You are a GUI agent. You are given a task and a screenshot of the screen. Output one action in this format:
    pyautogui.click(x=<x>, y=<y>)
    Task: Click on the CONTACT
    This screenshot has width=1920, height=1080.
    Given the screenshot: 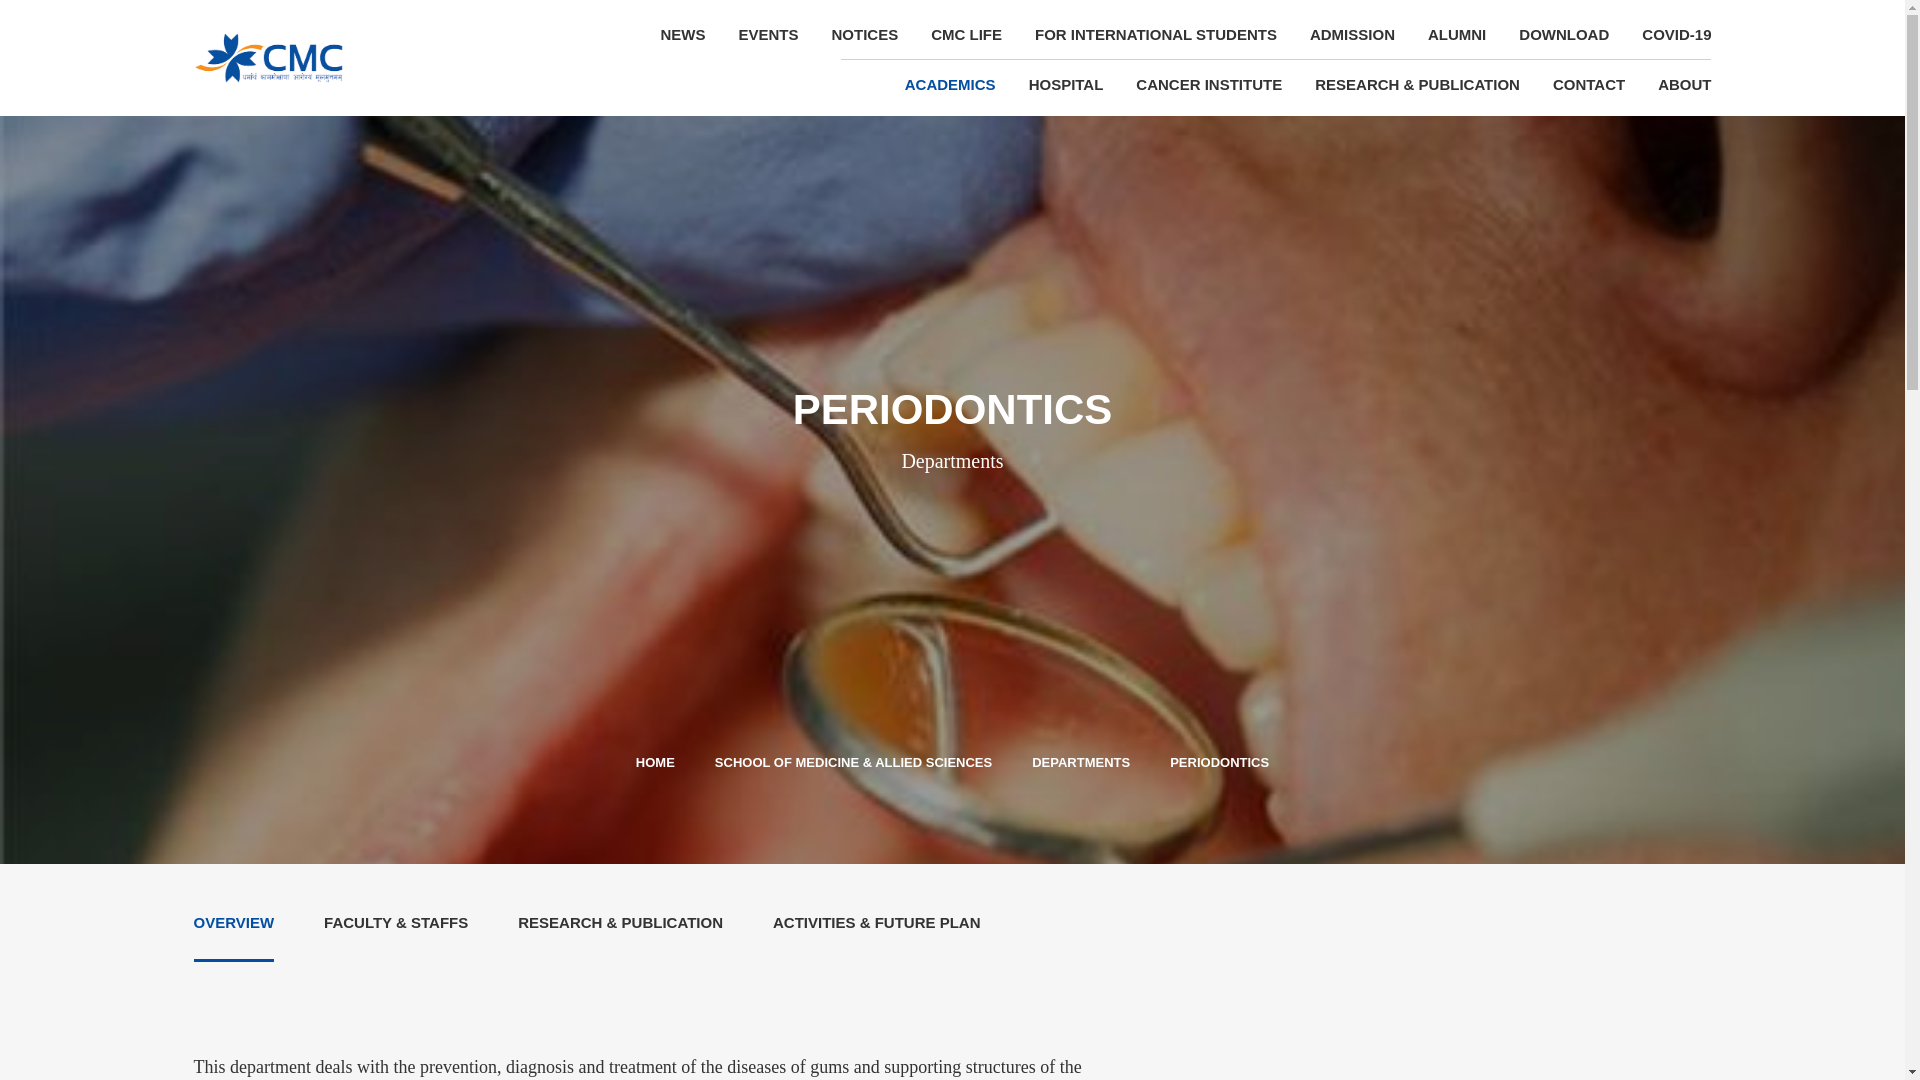 What is the action you would take?
    pyautogui.click(x=1588, y=84)
    